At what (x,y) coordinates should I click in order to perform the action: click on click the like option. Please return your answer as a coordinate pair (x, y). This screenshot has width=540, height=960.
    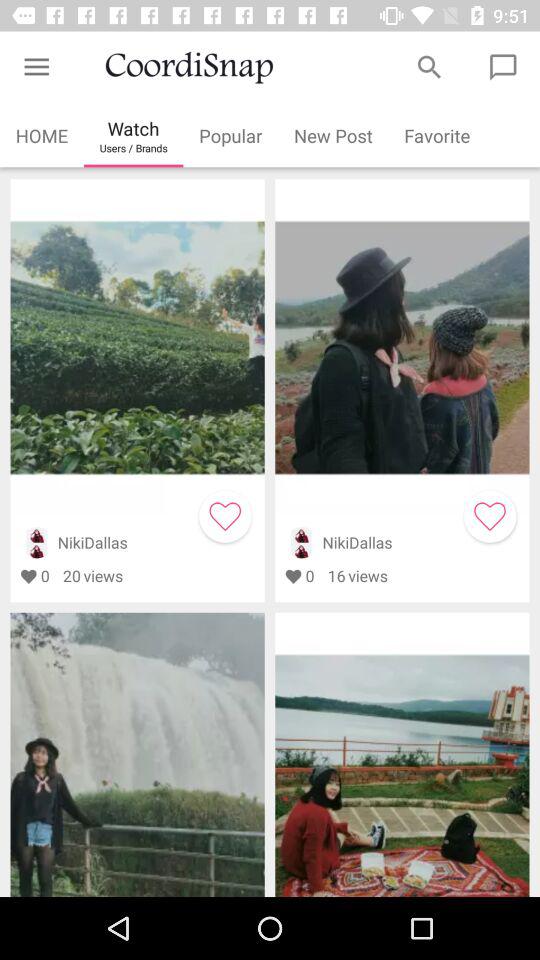
    Looking at the image, I should click on (490, 516).